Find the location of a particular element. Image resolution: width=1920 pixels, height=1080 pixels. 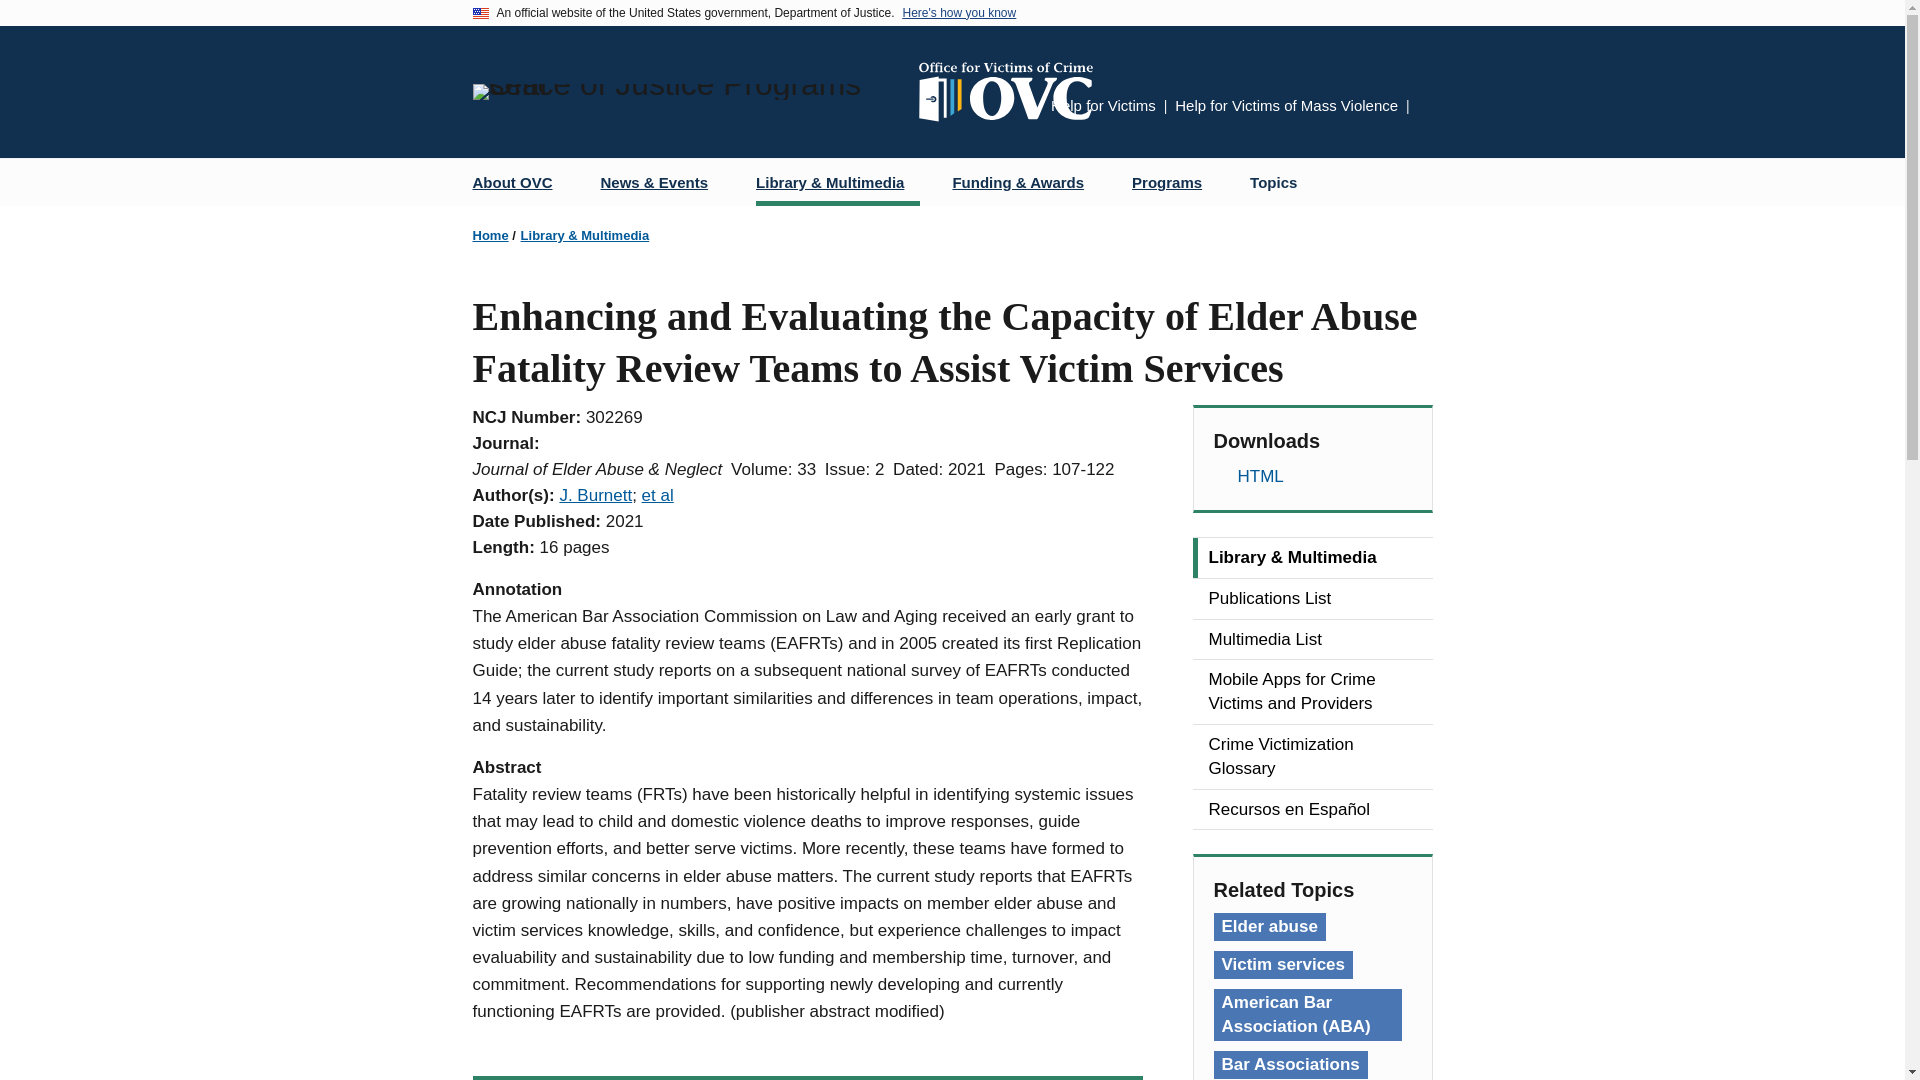

Crime Victimization Glossary is located at coordinates (1312, 756).